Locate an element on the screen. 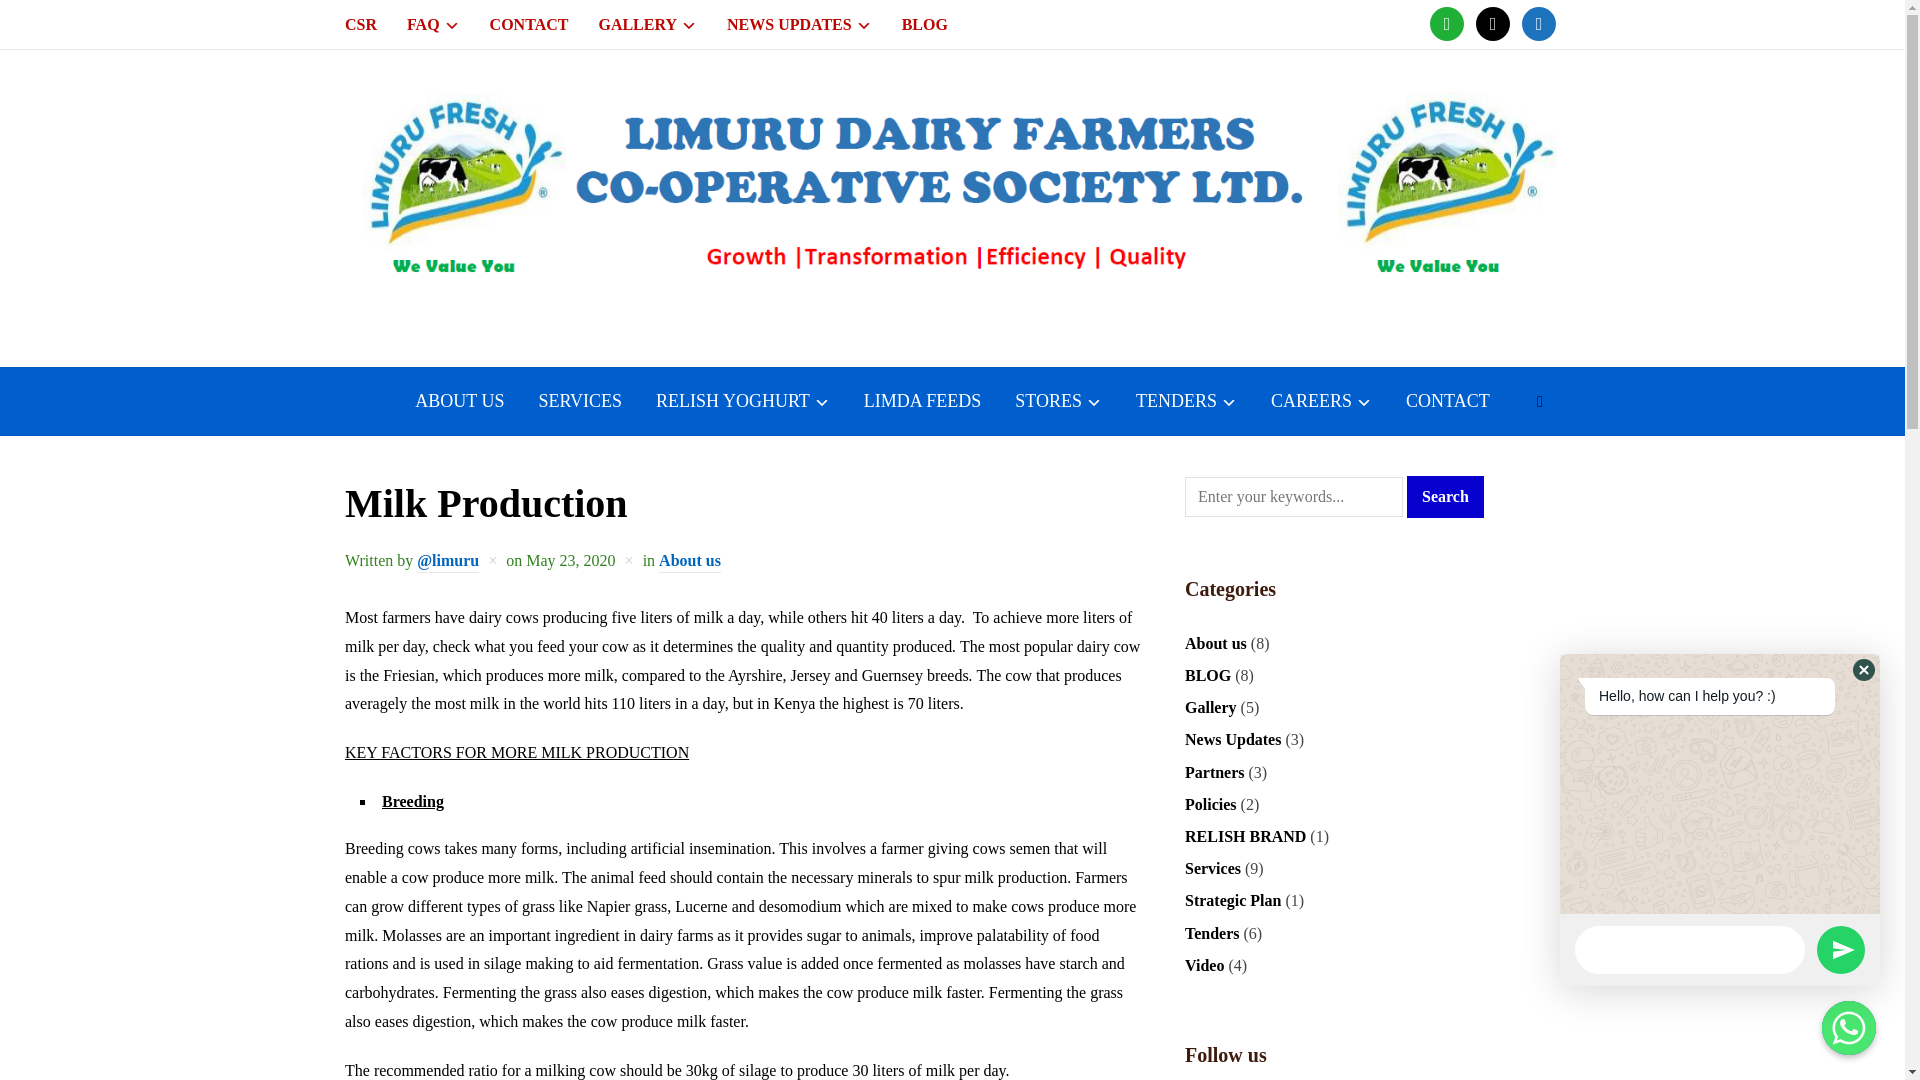 The height and width of the screenshot is (1080, 1920). CONTACT is located at coordinates (528, 24).